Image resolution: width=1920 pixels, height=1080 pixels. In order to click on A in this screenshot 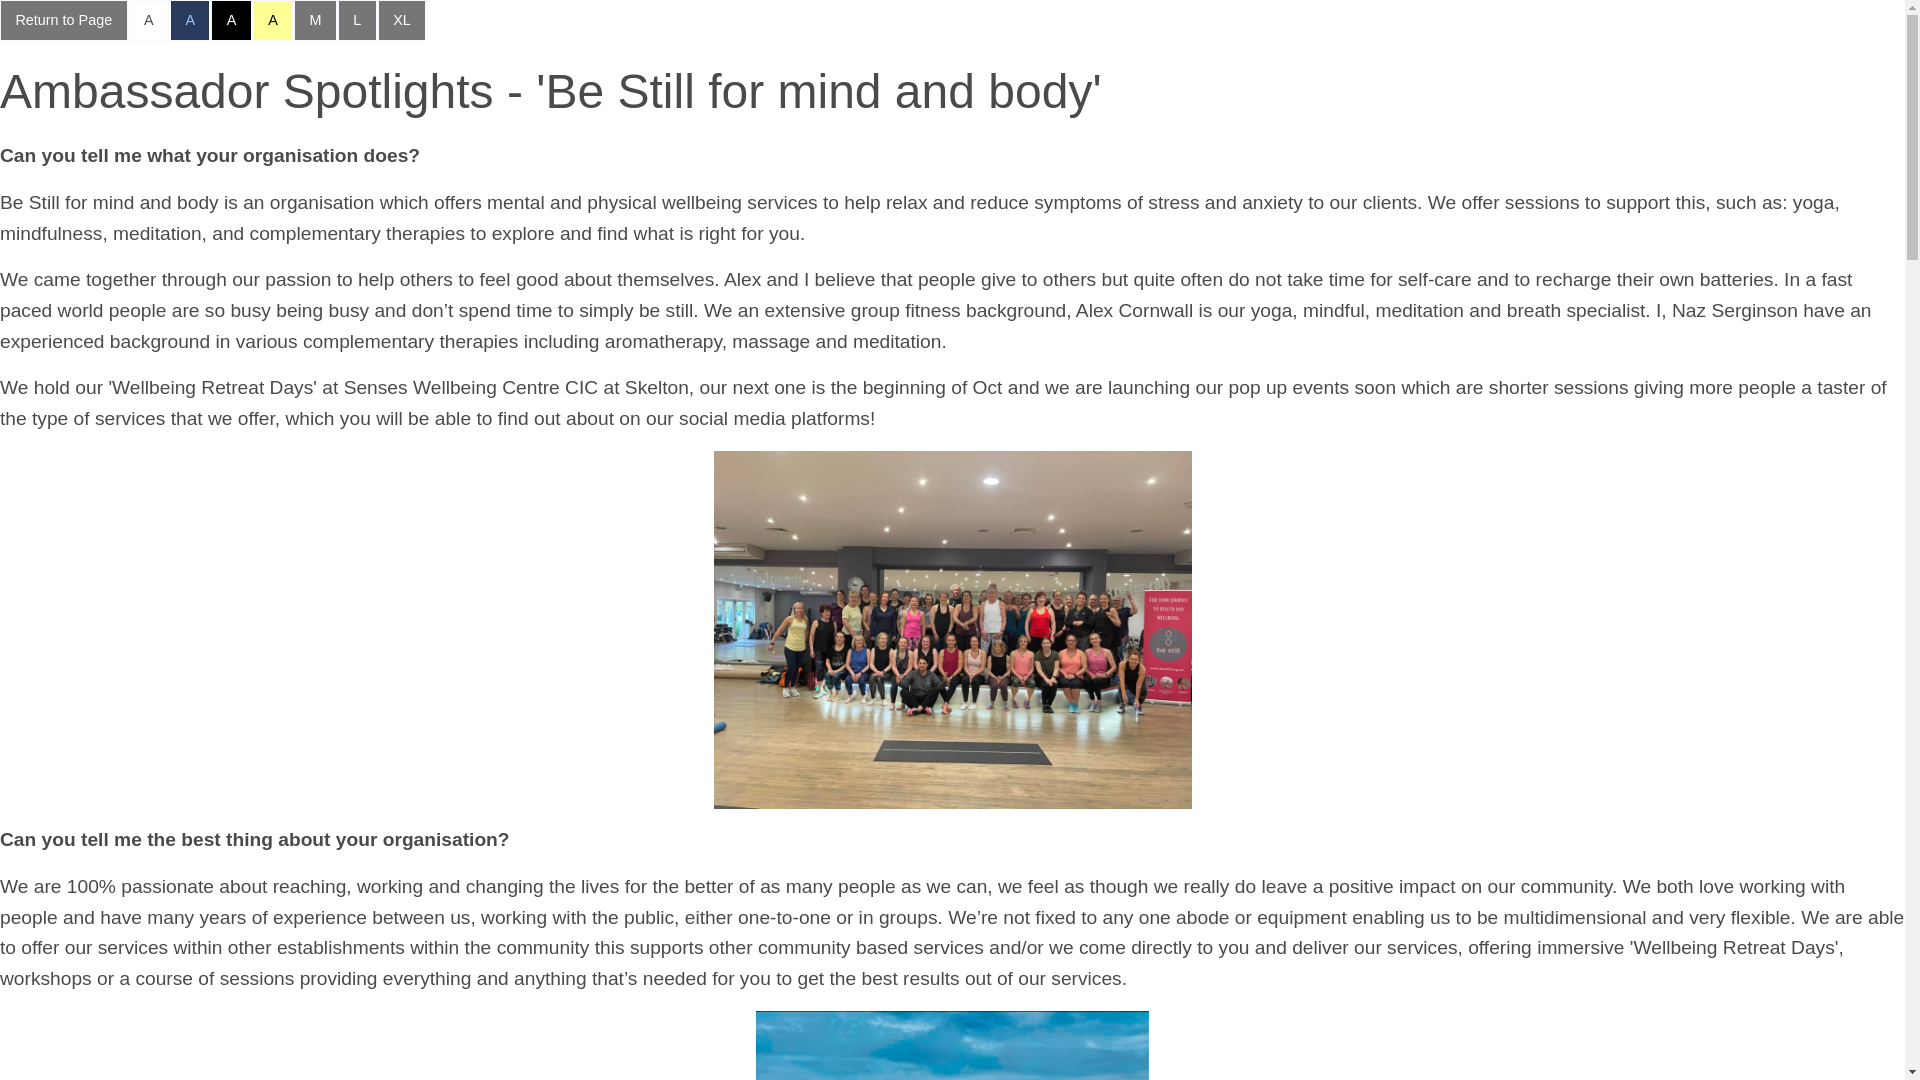, I will do `click(190, 20)`.